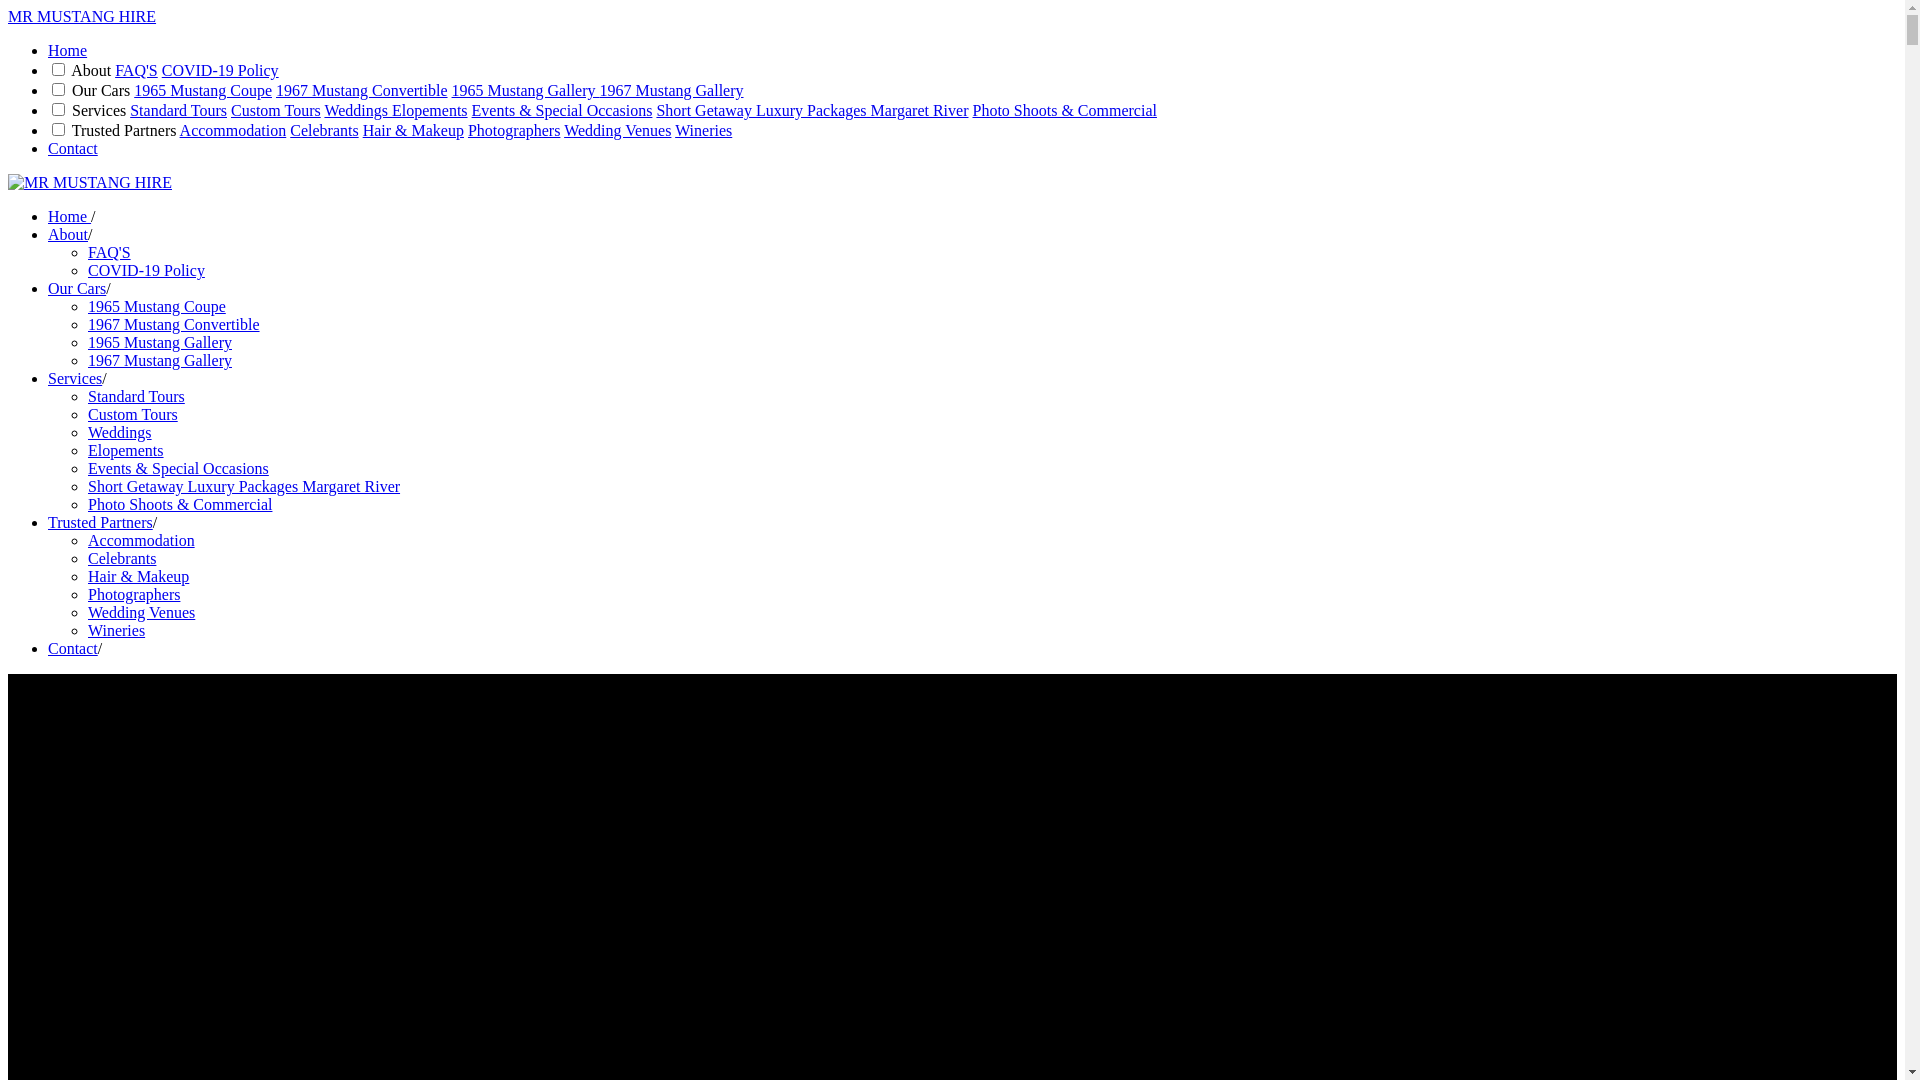 The width and height of the screenshot is (1920, 1080). What do you see at coordinates (138, 576) in the screenshot?
I see `Hair & Makeup` at bounding box center [138, 576].